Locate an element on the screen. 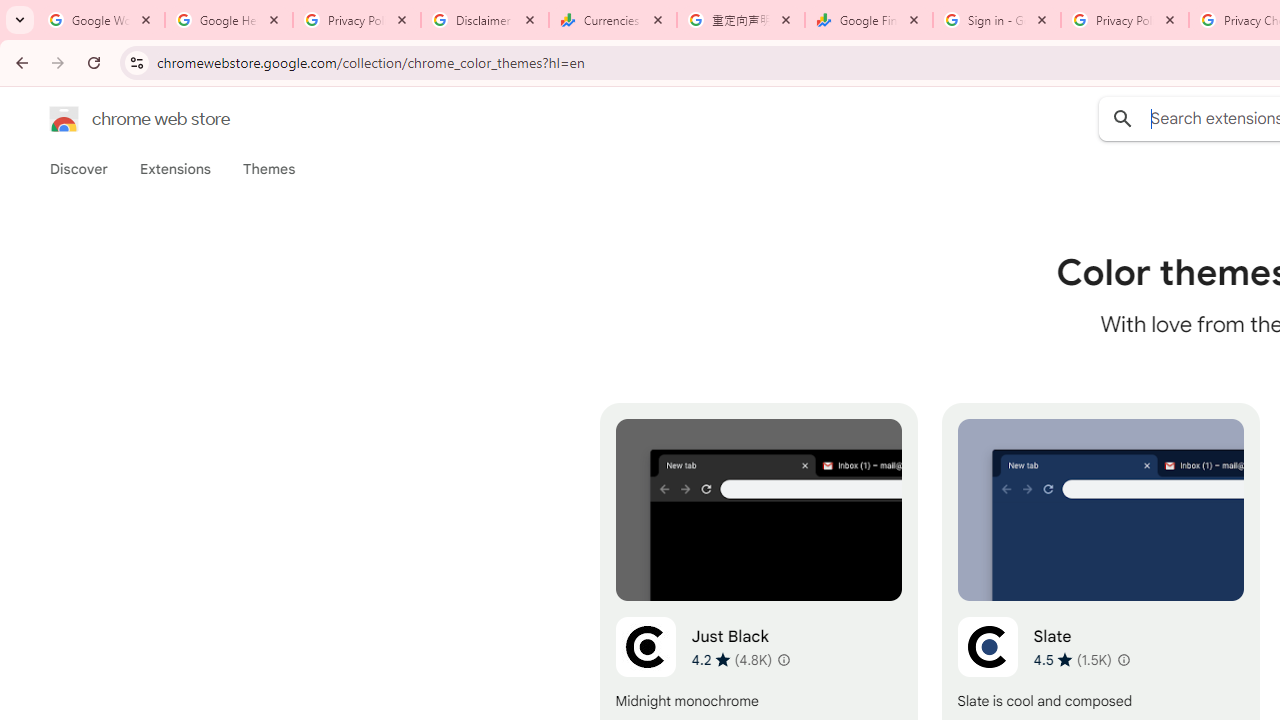 This screenshot has height=720, width=1280. Average rating 4.5 out of 5 stars. 1.5K ratings. is located at coordinates (1072, 659).